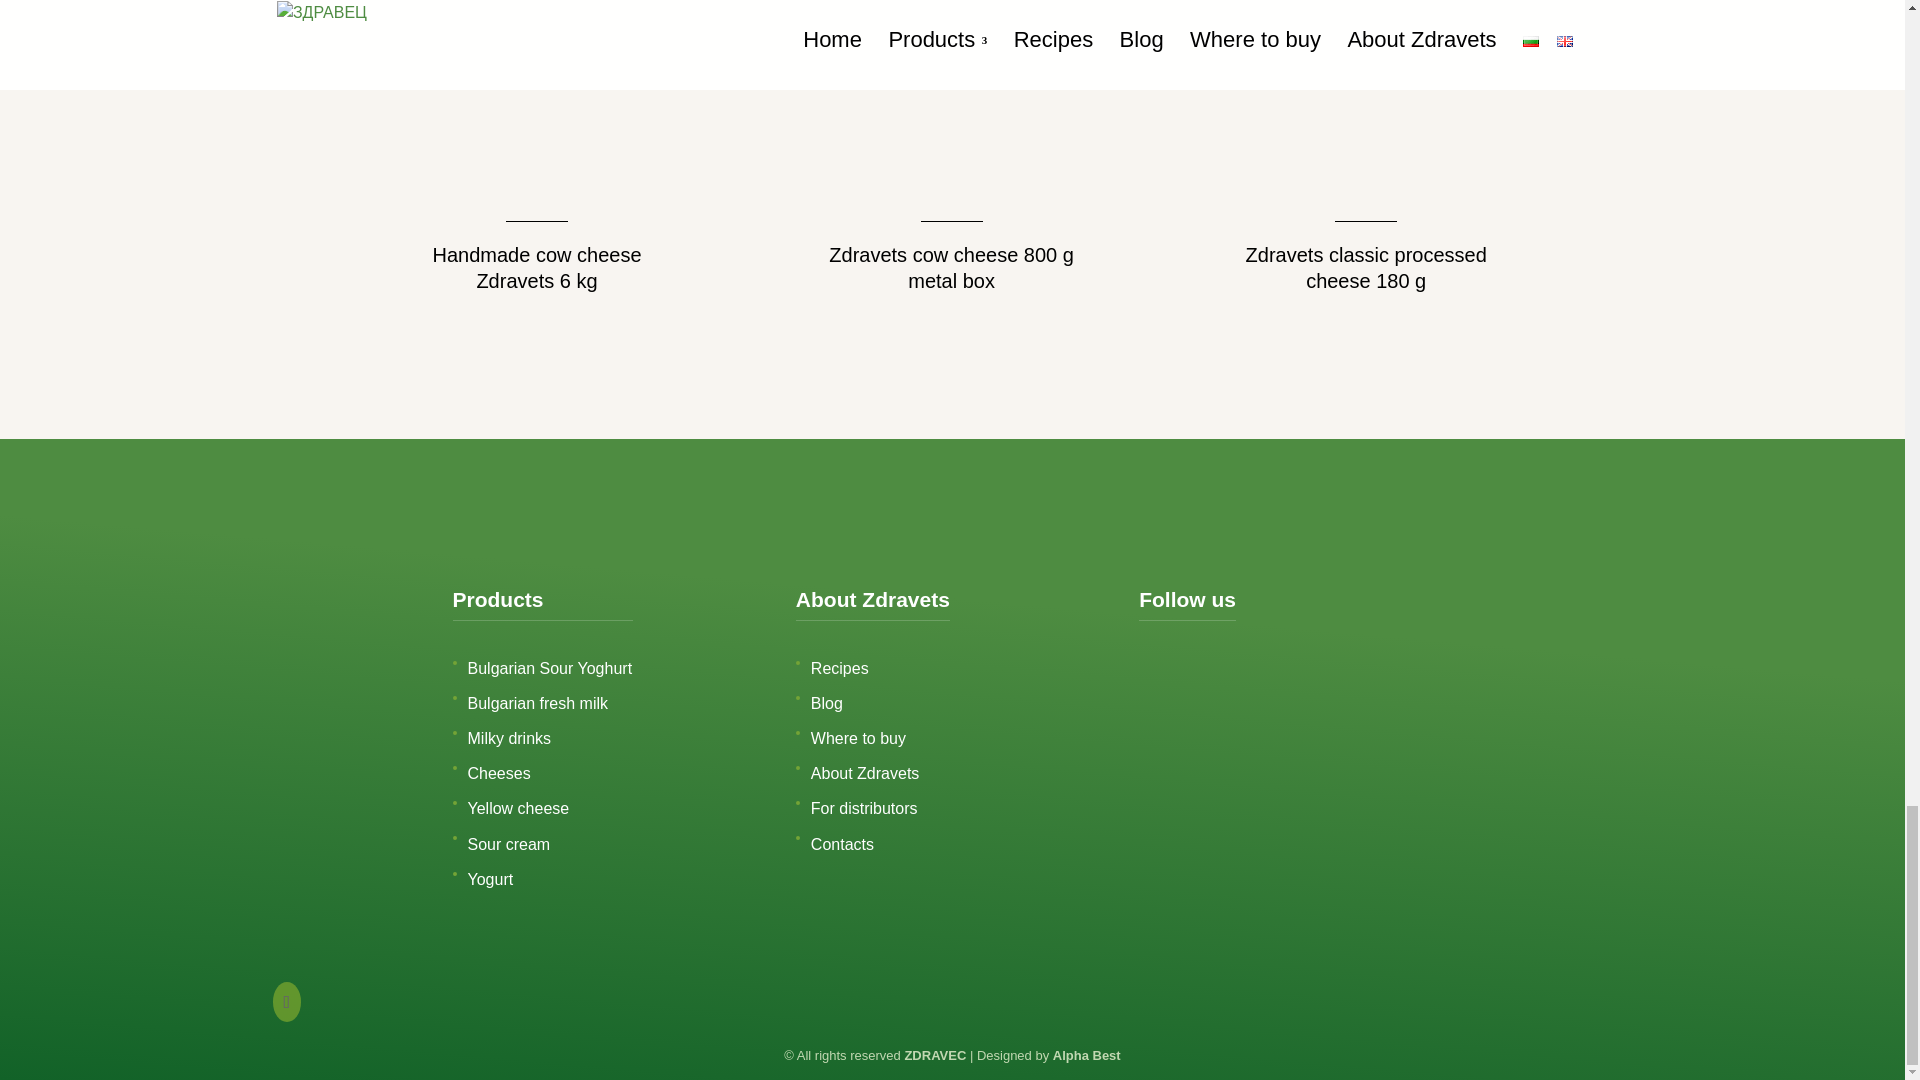 Image resolution: width=1920 pixels, height=1080 pixels. Describe the element at coordinates (934, 1054) in the screenshot. I see `ZDRAVEC` at that location.